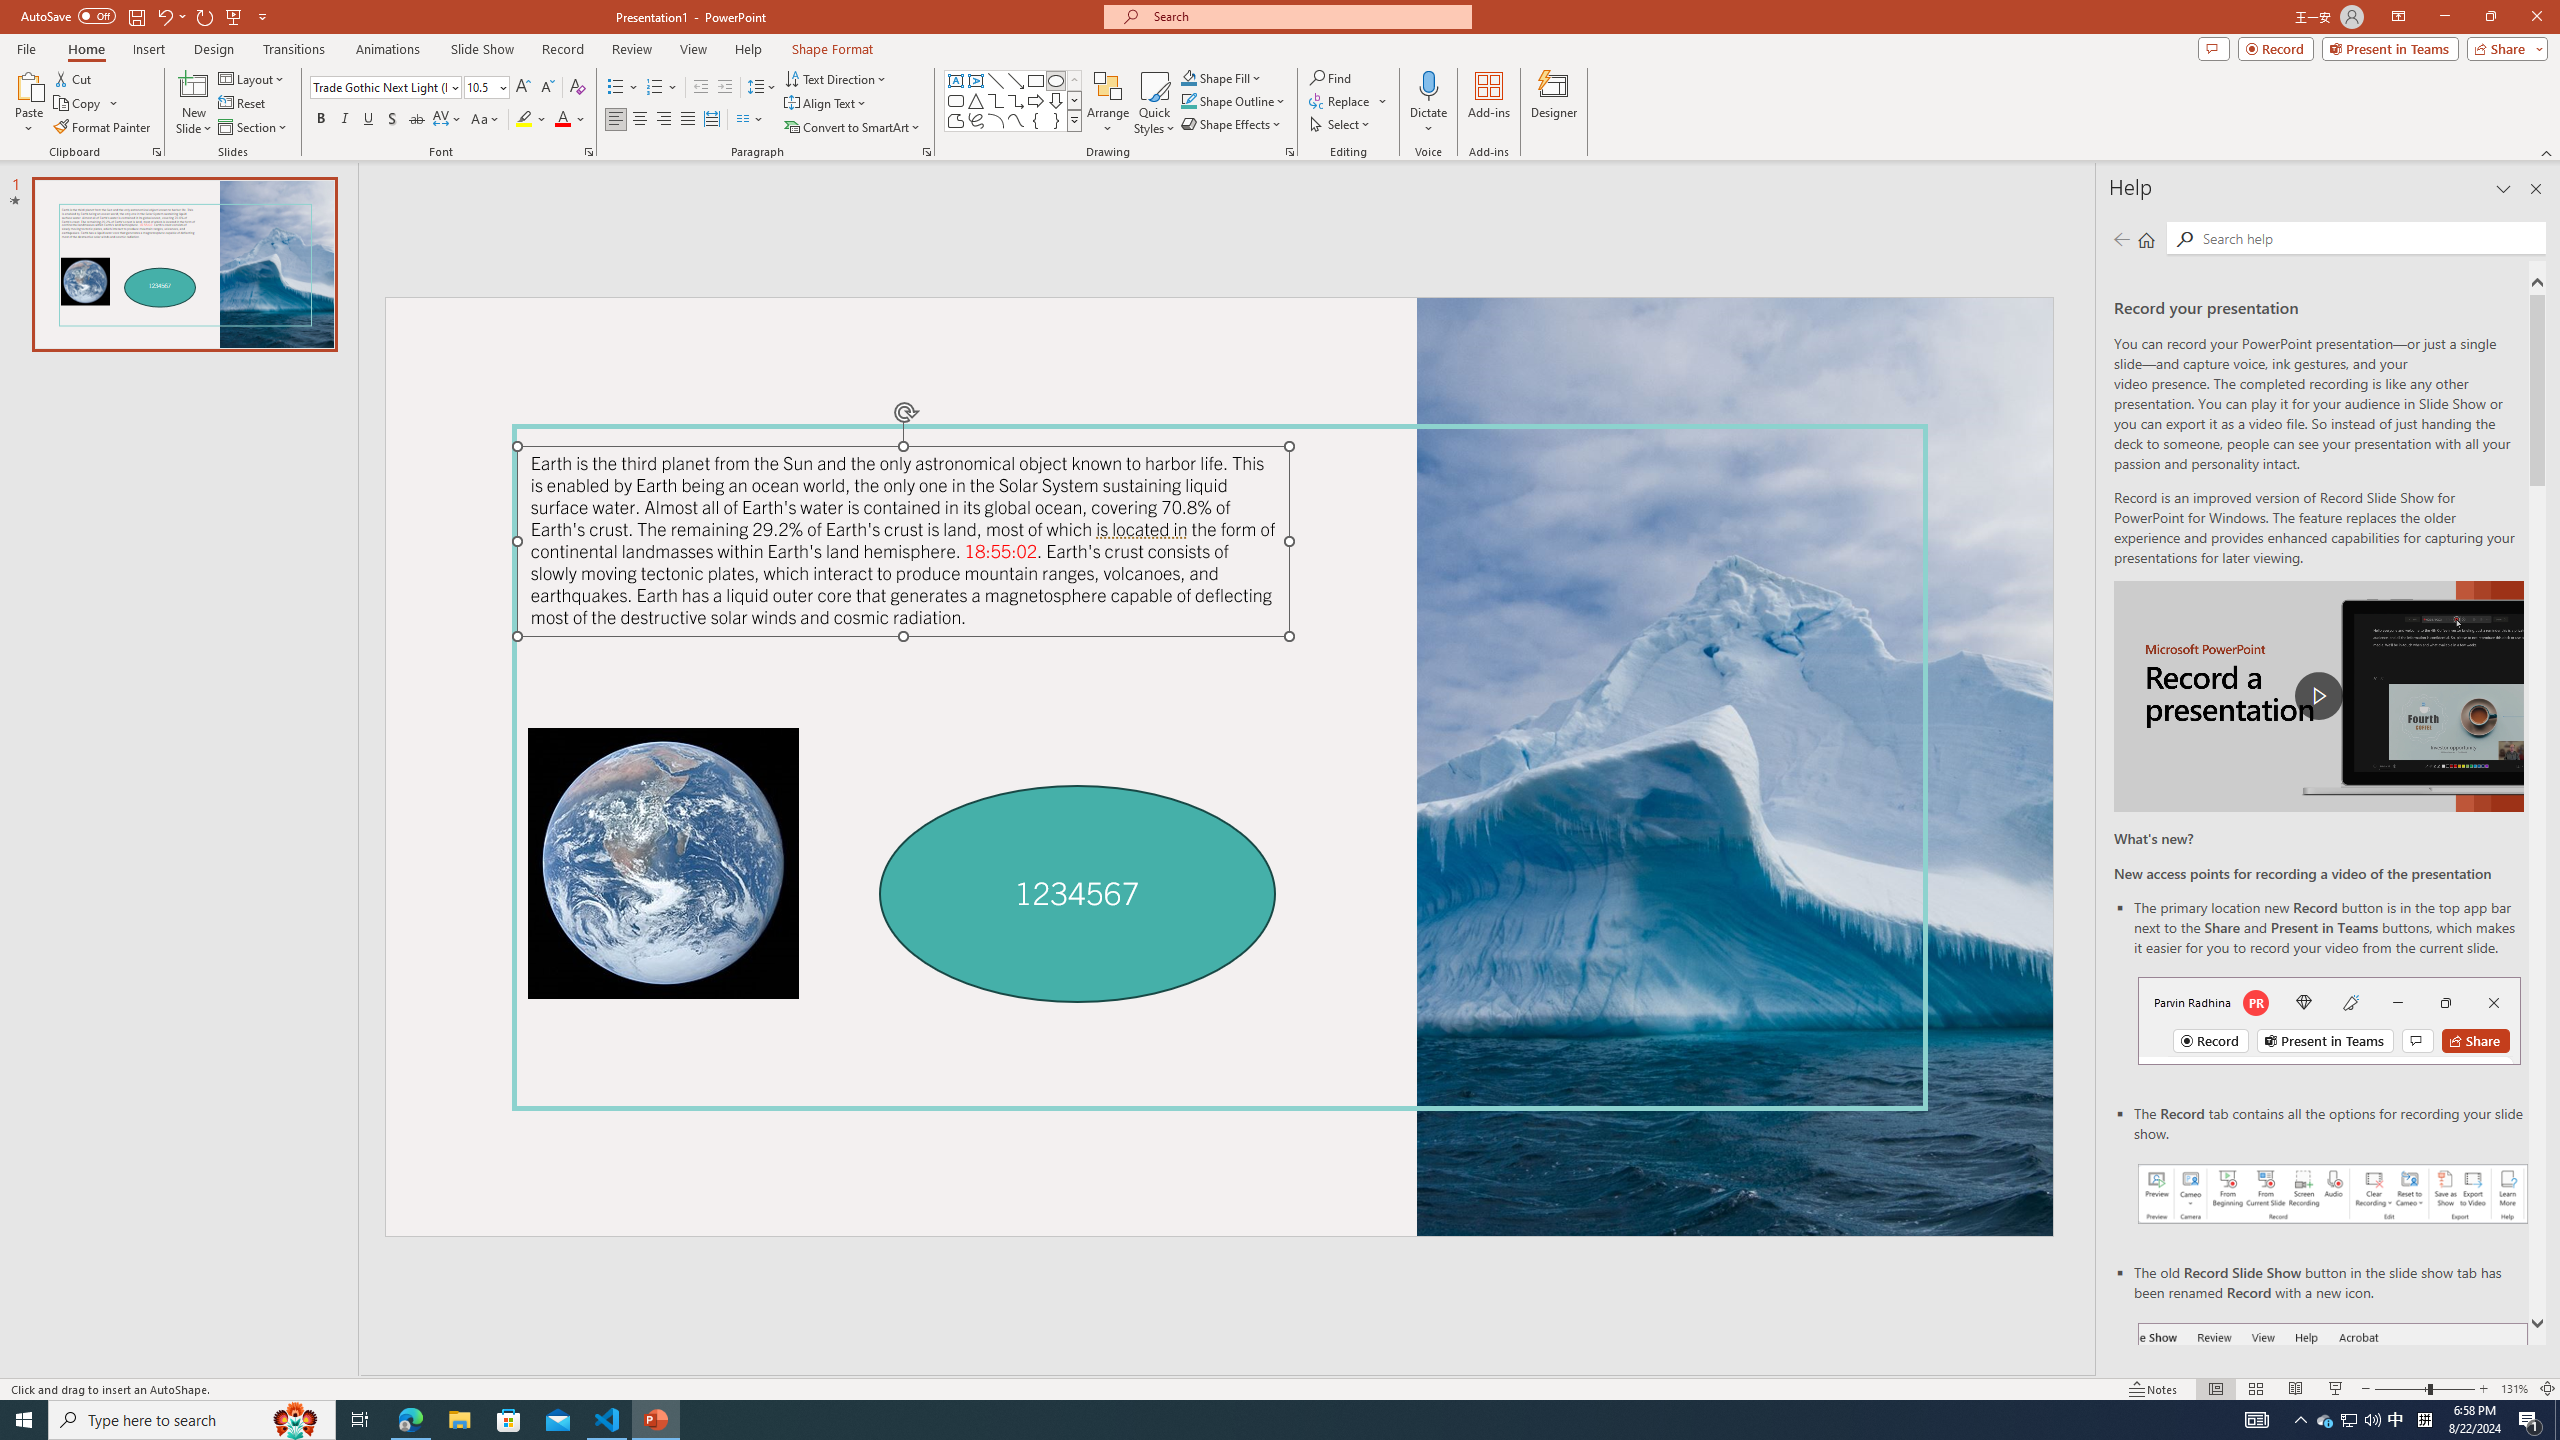 The image size is (2560, 1440). What do you see at coordinates (996, 120) in the screenshot?
I see `Arc` at bounding box center [996, 120].